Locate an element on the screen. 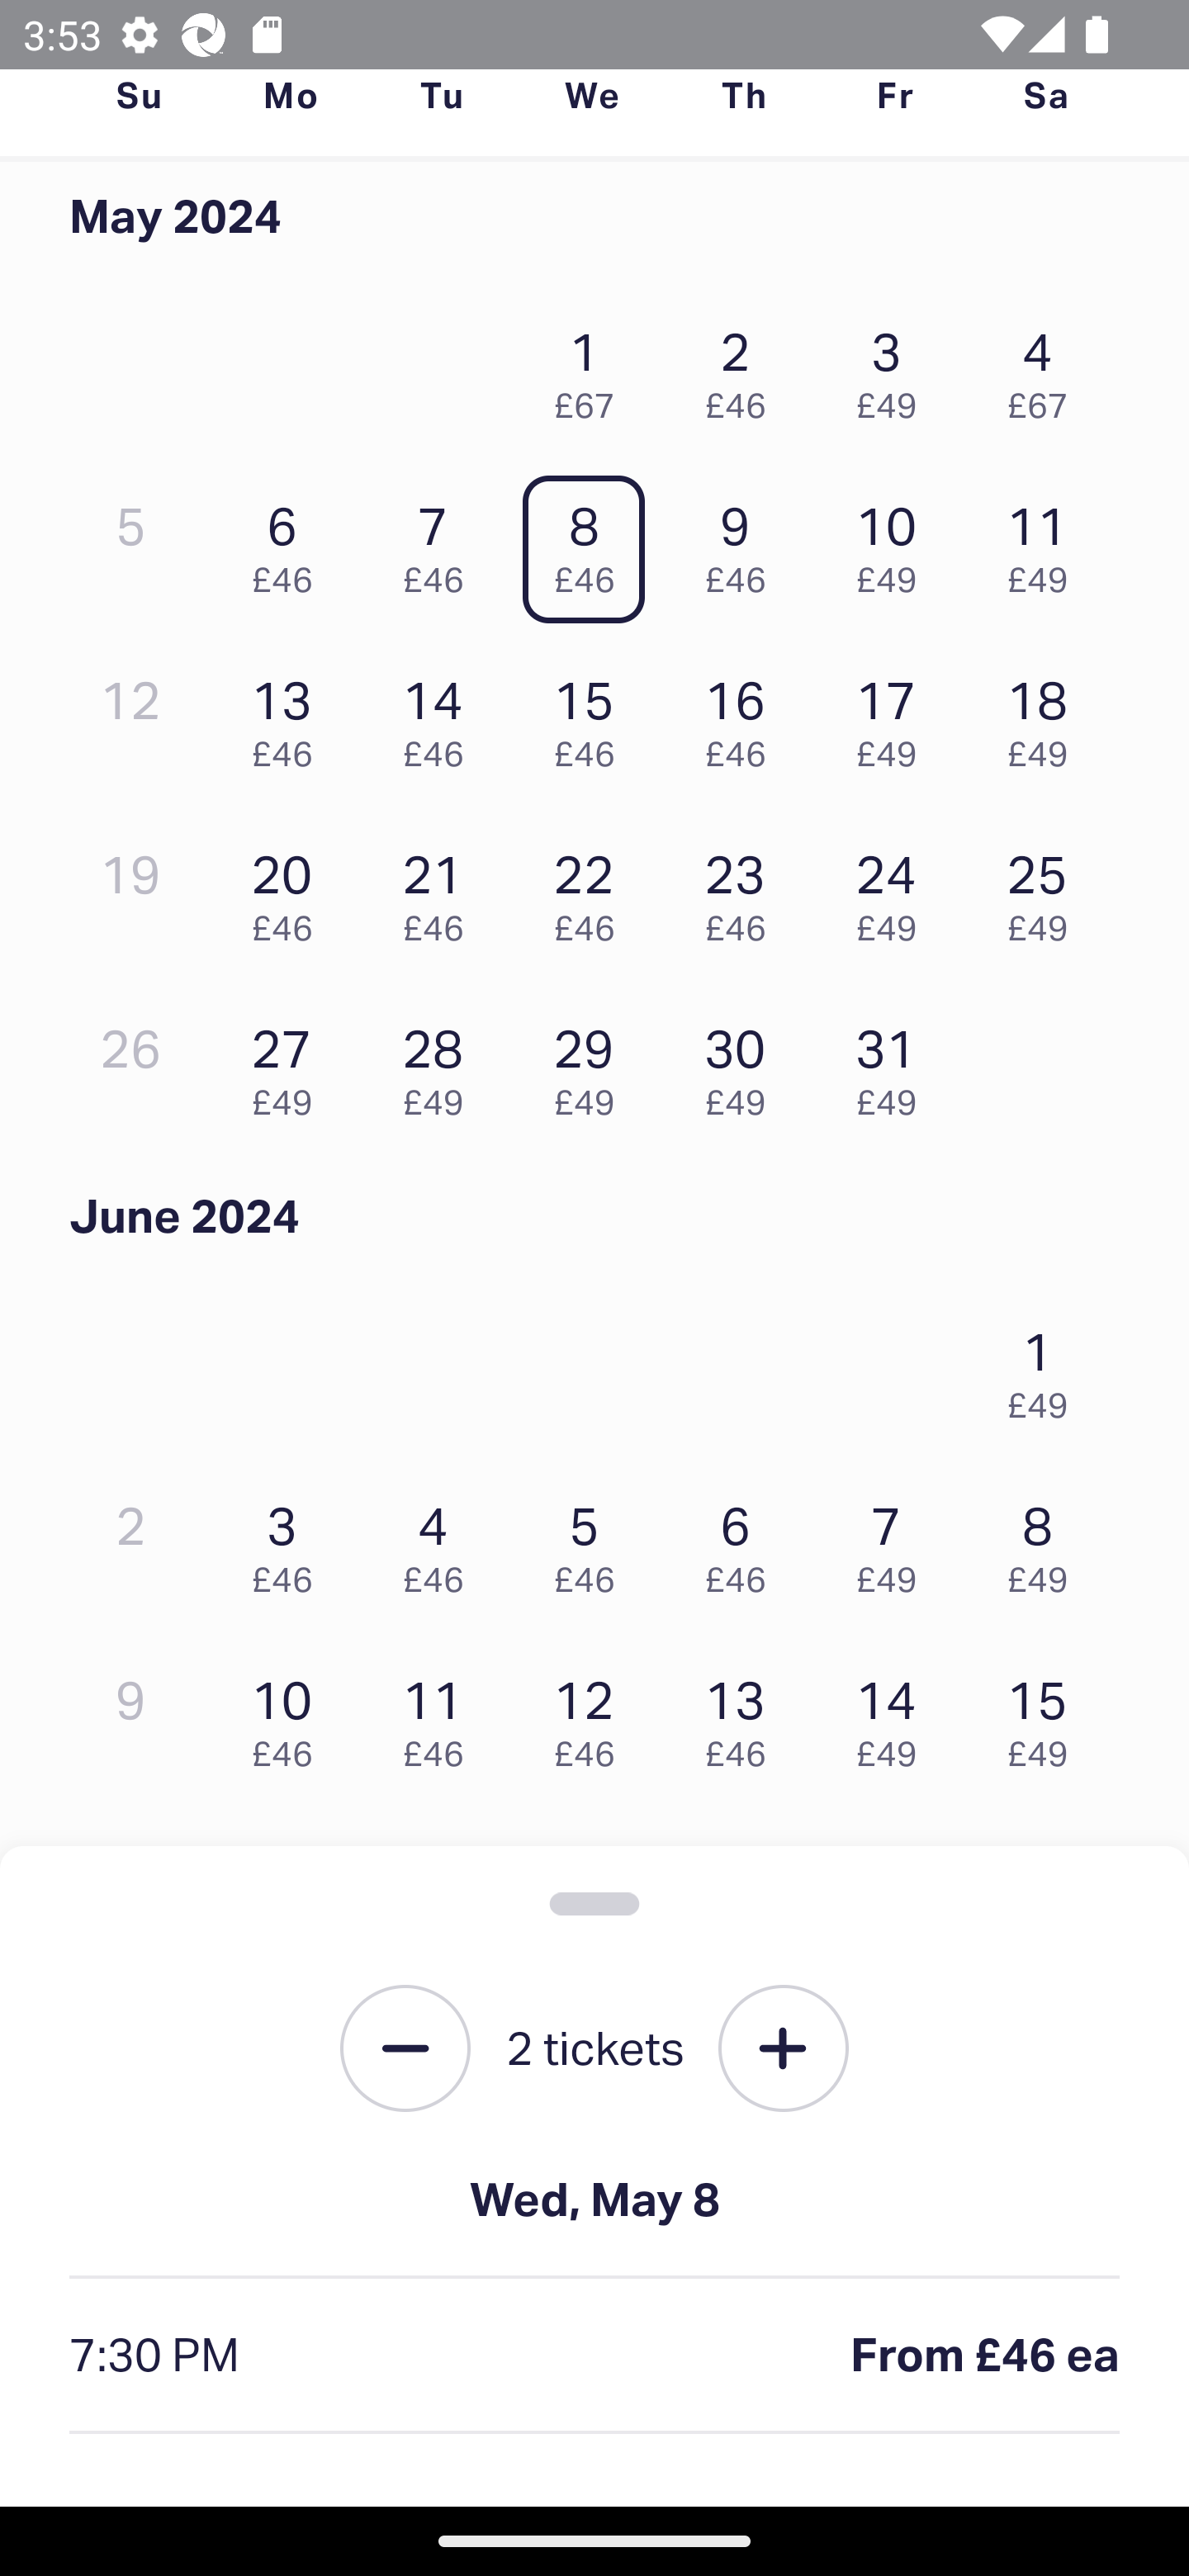 Image resolution: width=1189 pixels, height=2576 pixels. 15 £49 is located at coordinates (1045, 1717).